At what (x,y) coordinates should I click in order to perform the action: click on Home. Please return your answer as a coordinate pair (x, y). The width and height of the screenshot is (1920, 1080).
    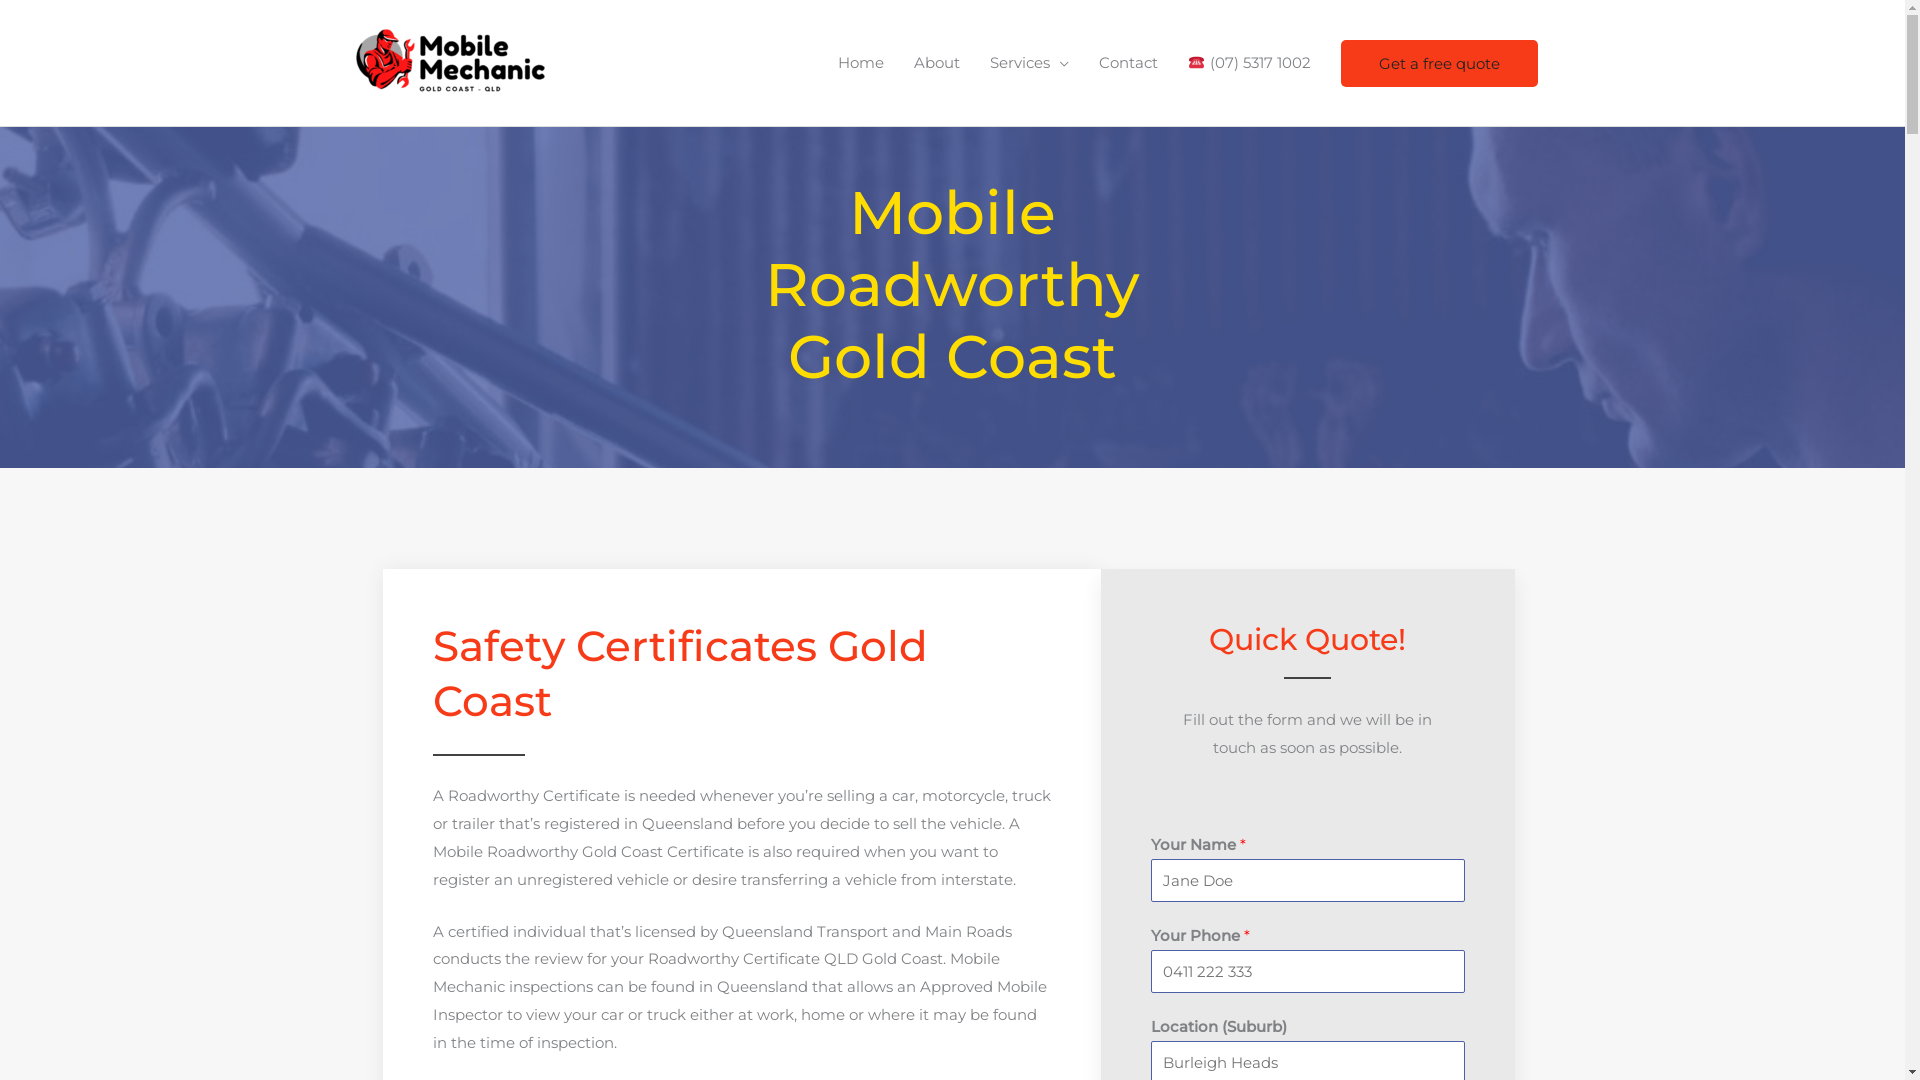
    Looking at the image, I should click on (861, 63).